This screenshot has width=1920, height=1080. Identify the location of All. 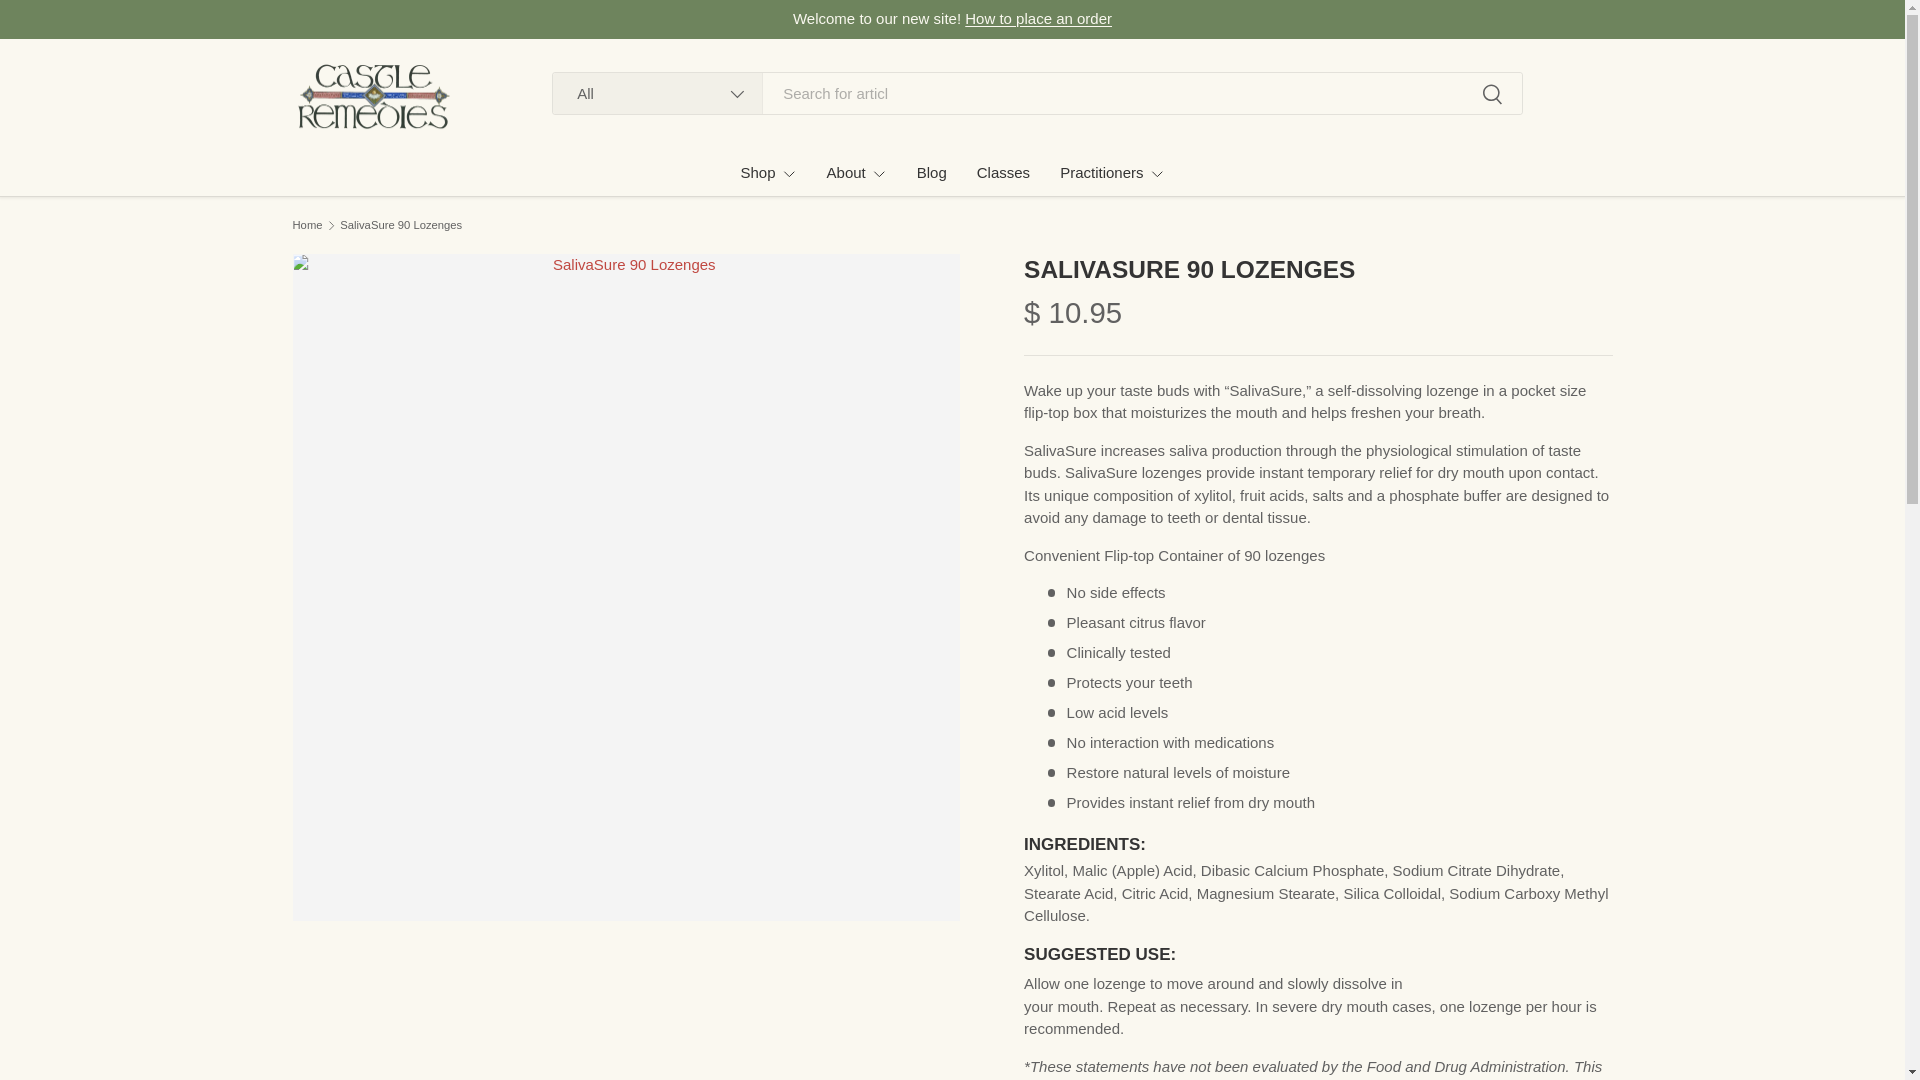
(657, 94).